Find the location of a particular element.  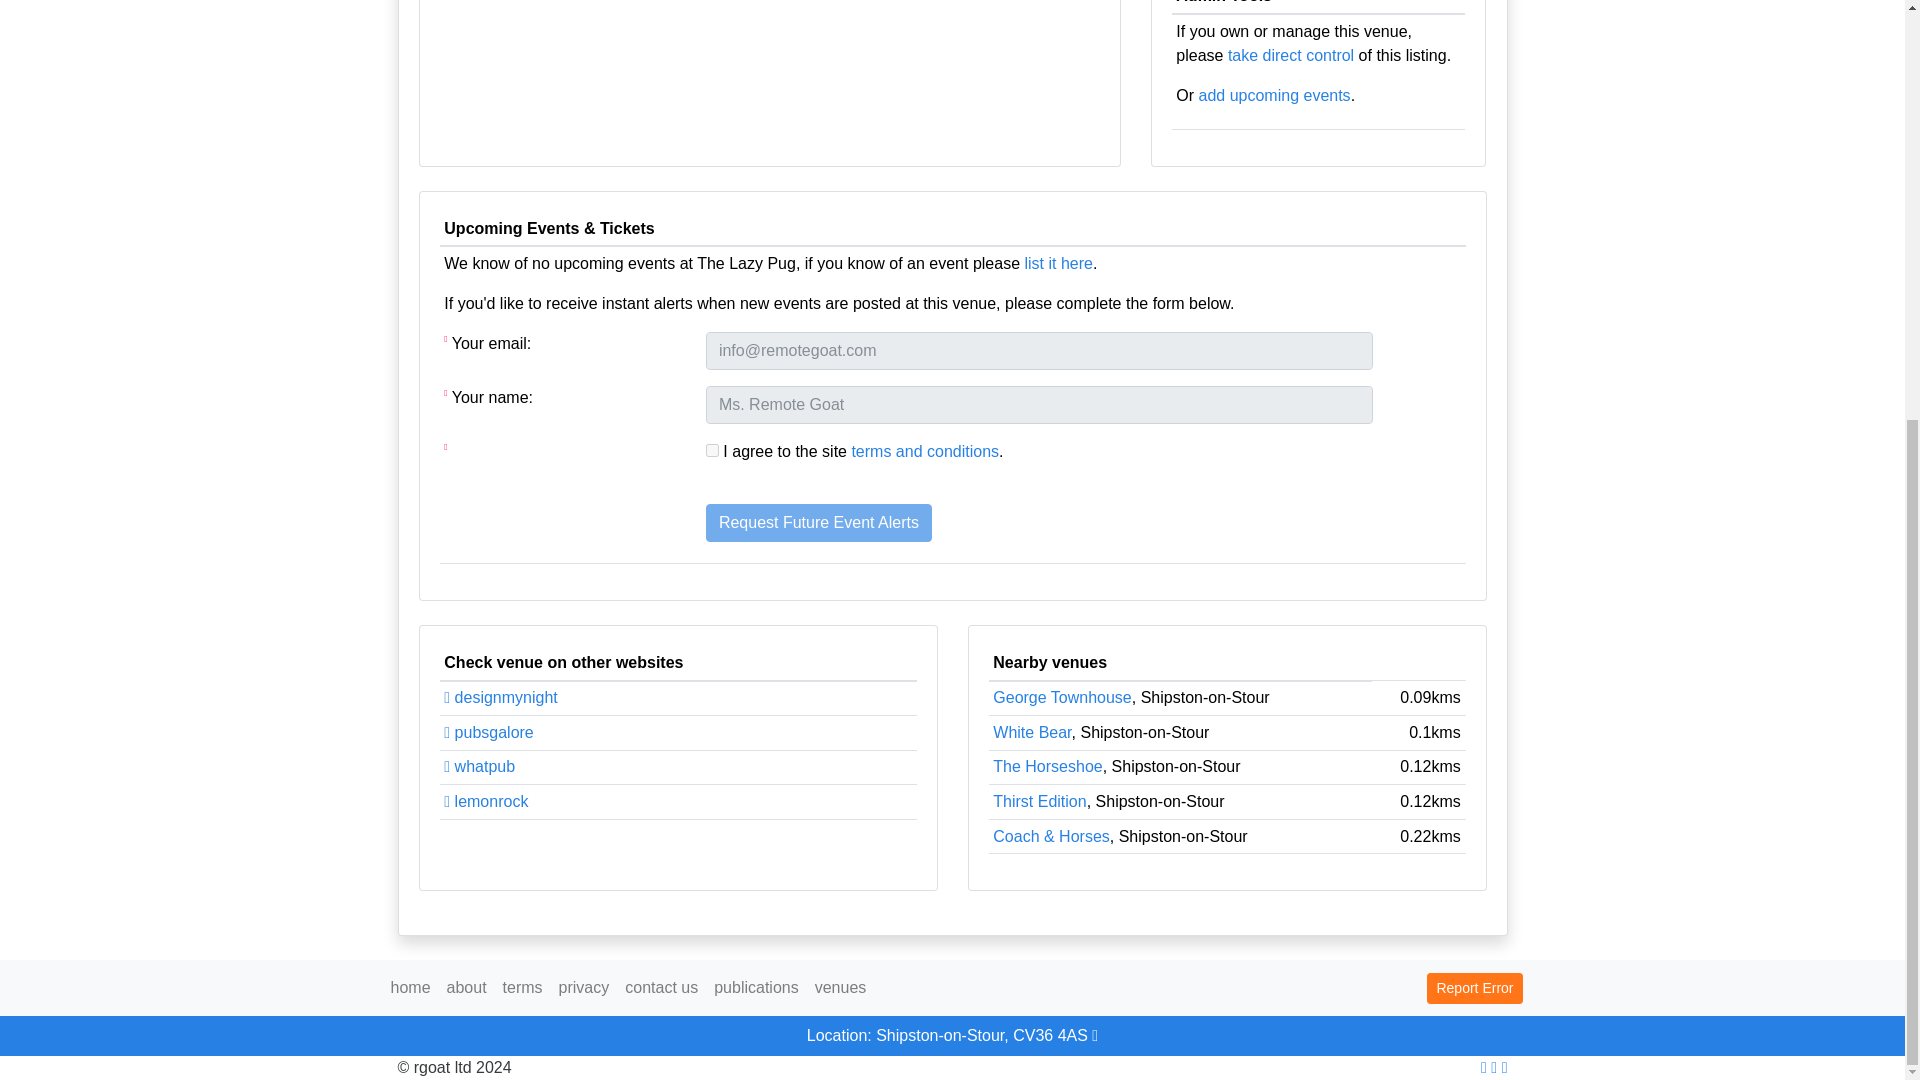

list new event is located at coordinates (1274, 95).